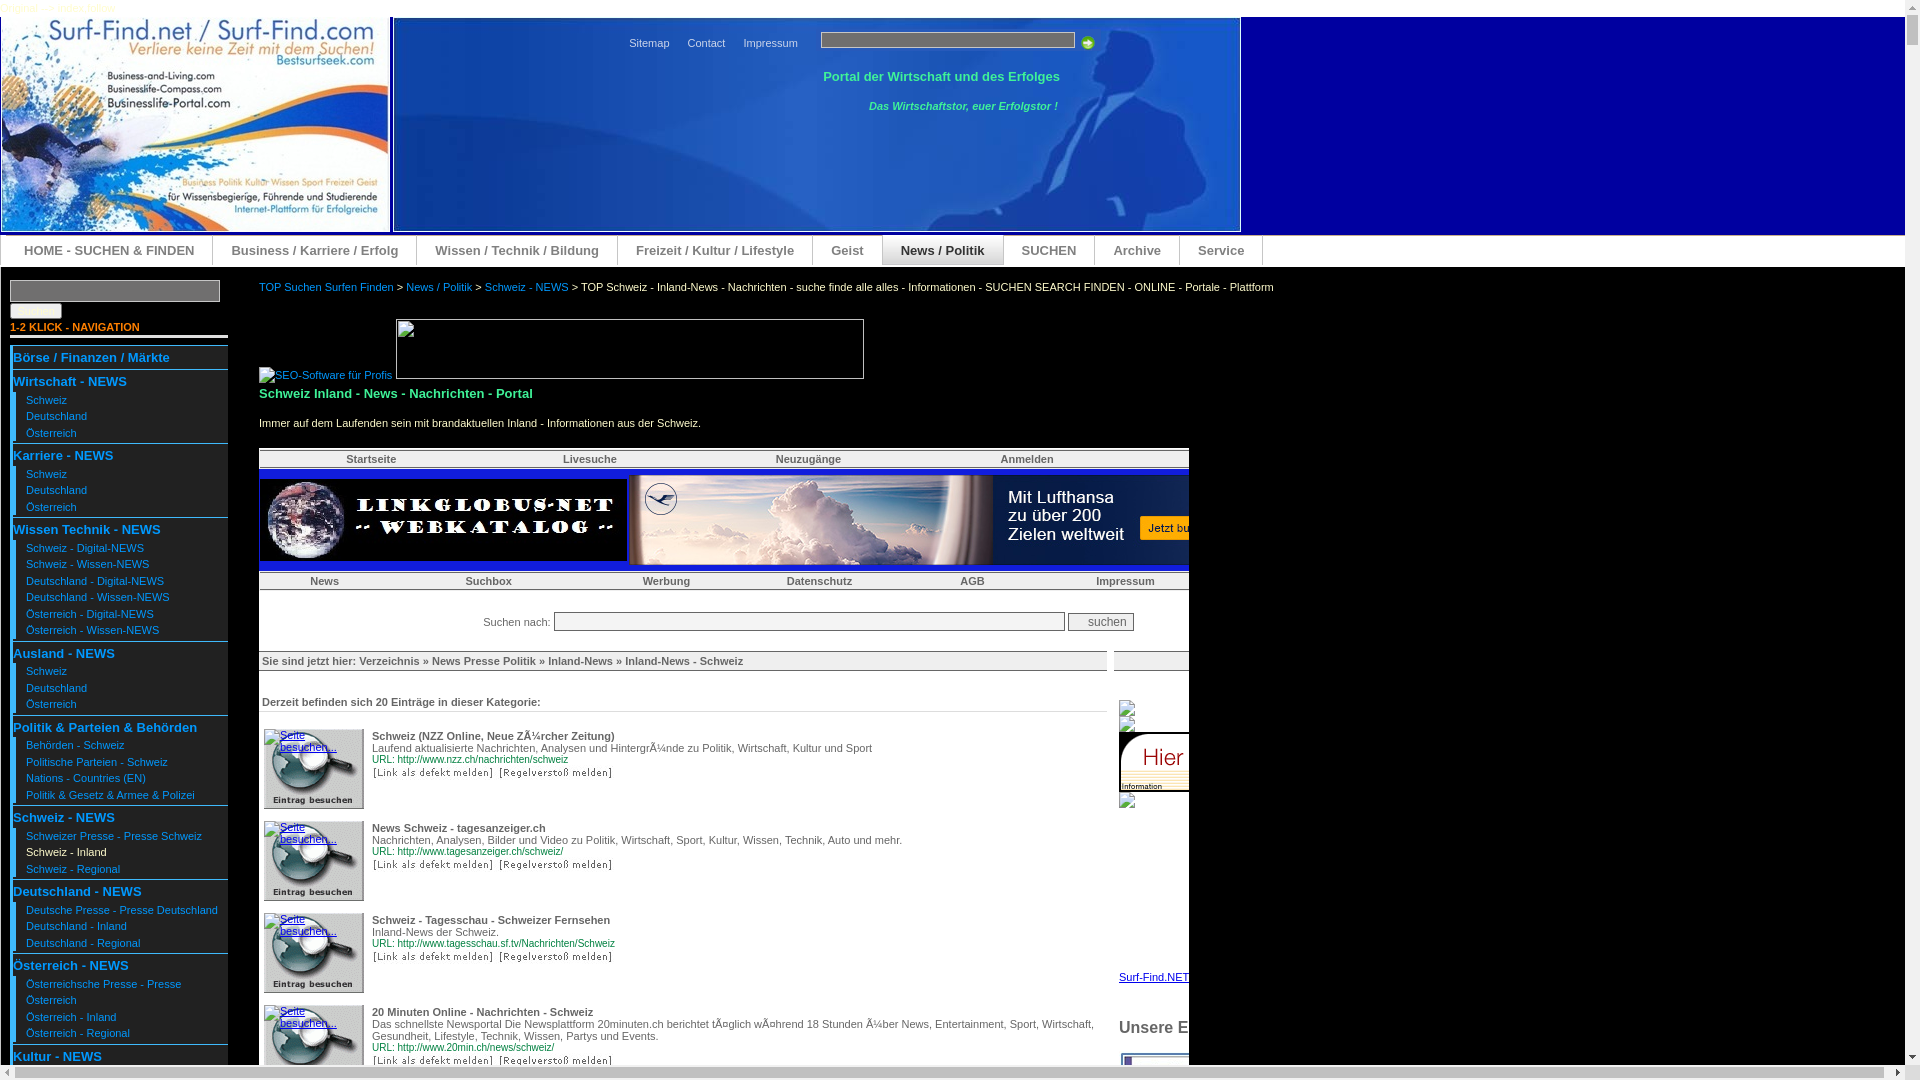 The image size is (1920, 1080). I want to click on TOP Suchen Surfen Finden, so click(326, 286).